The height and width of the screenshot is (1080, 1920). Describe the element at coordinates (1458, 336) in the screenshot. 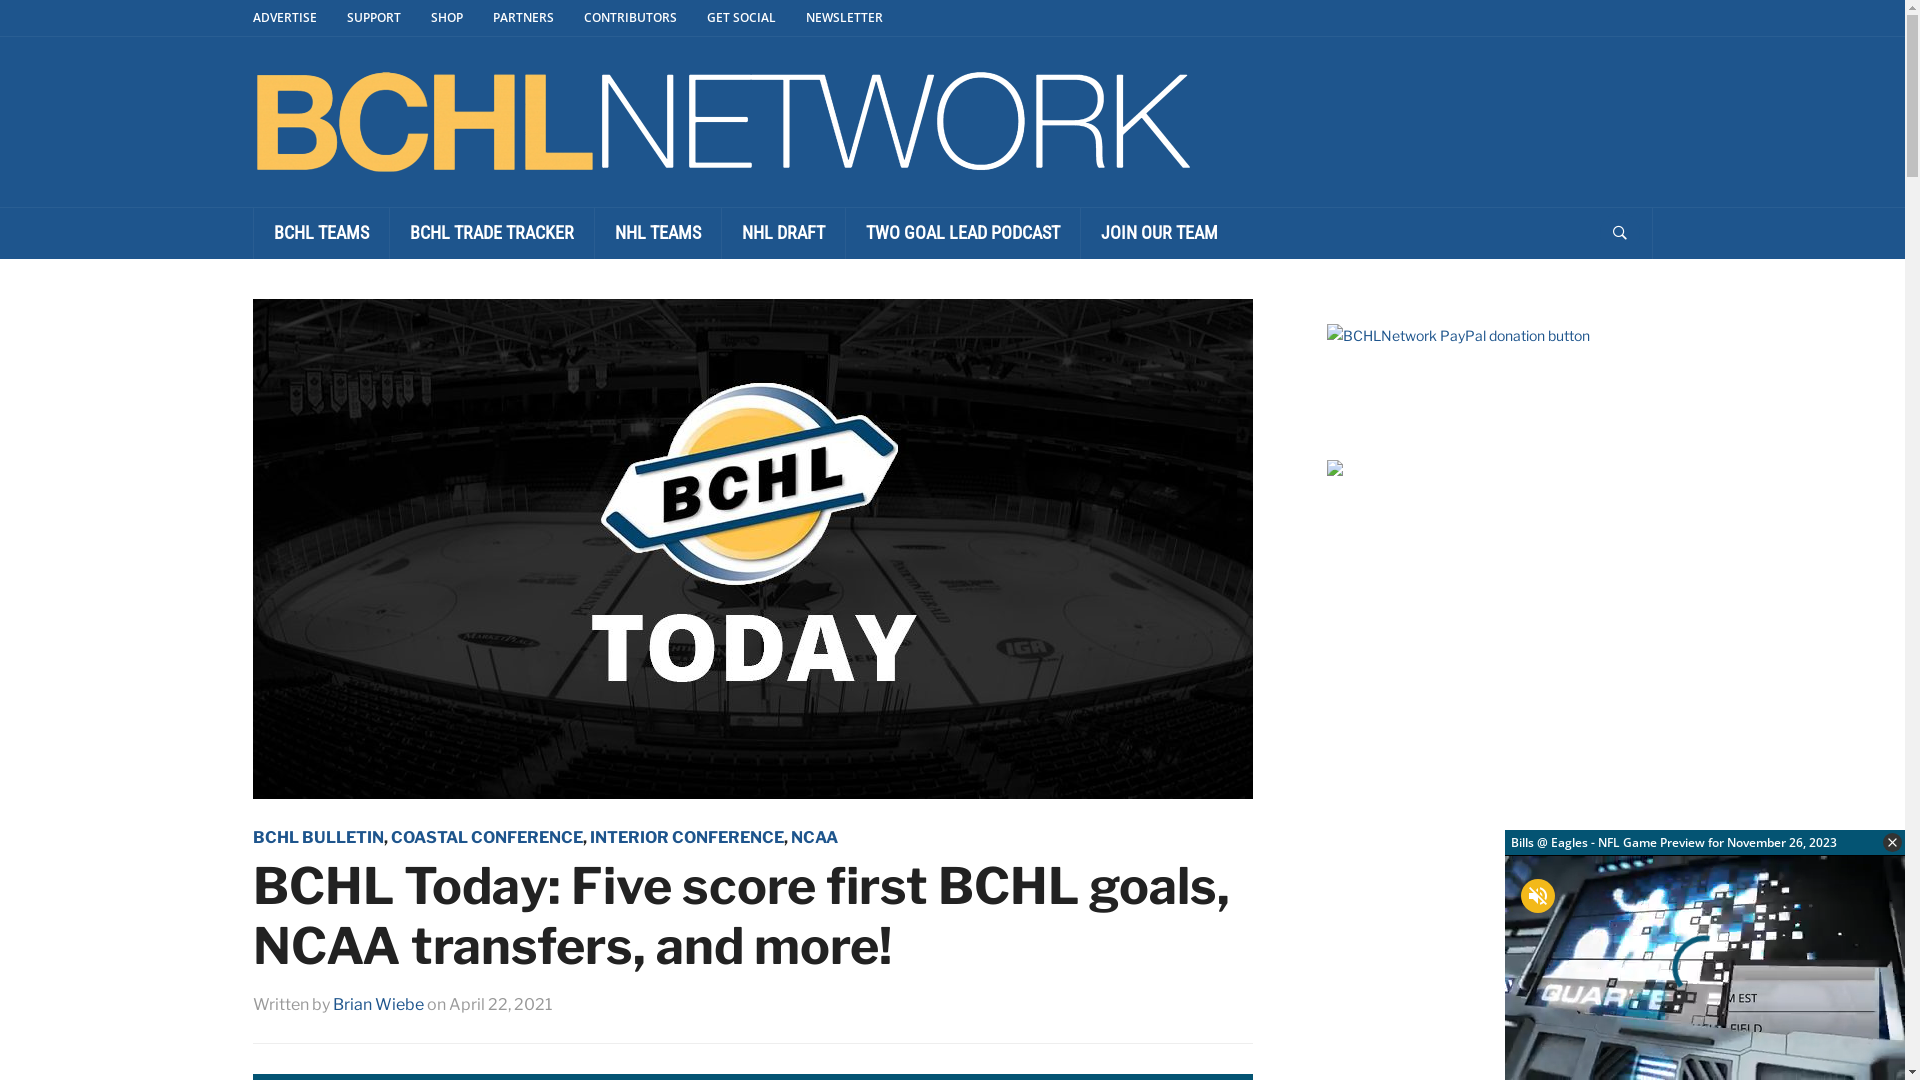

I see `PayPal donation button` at that location.